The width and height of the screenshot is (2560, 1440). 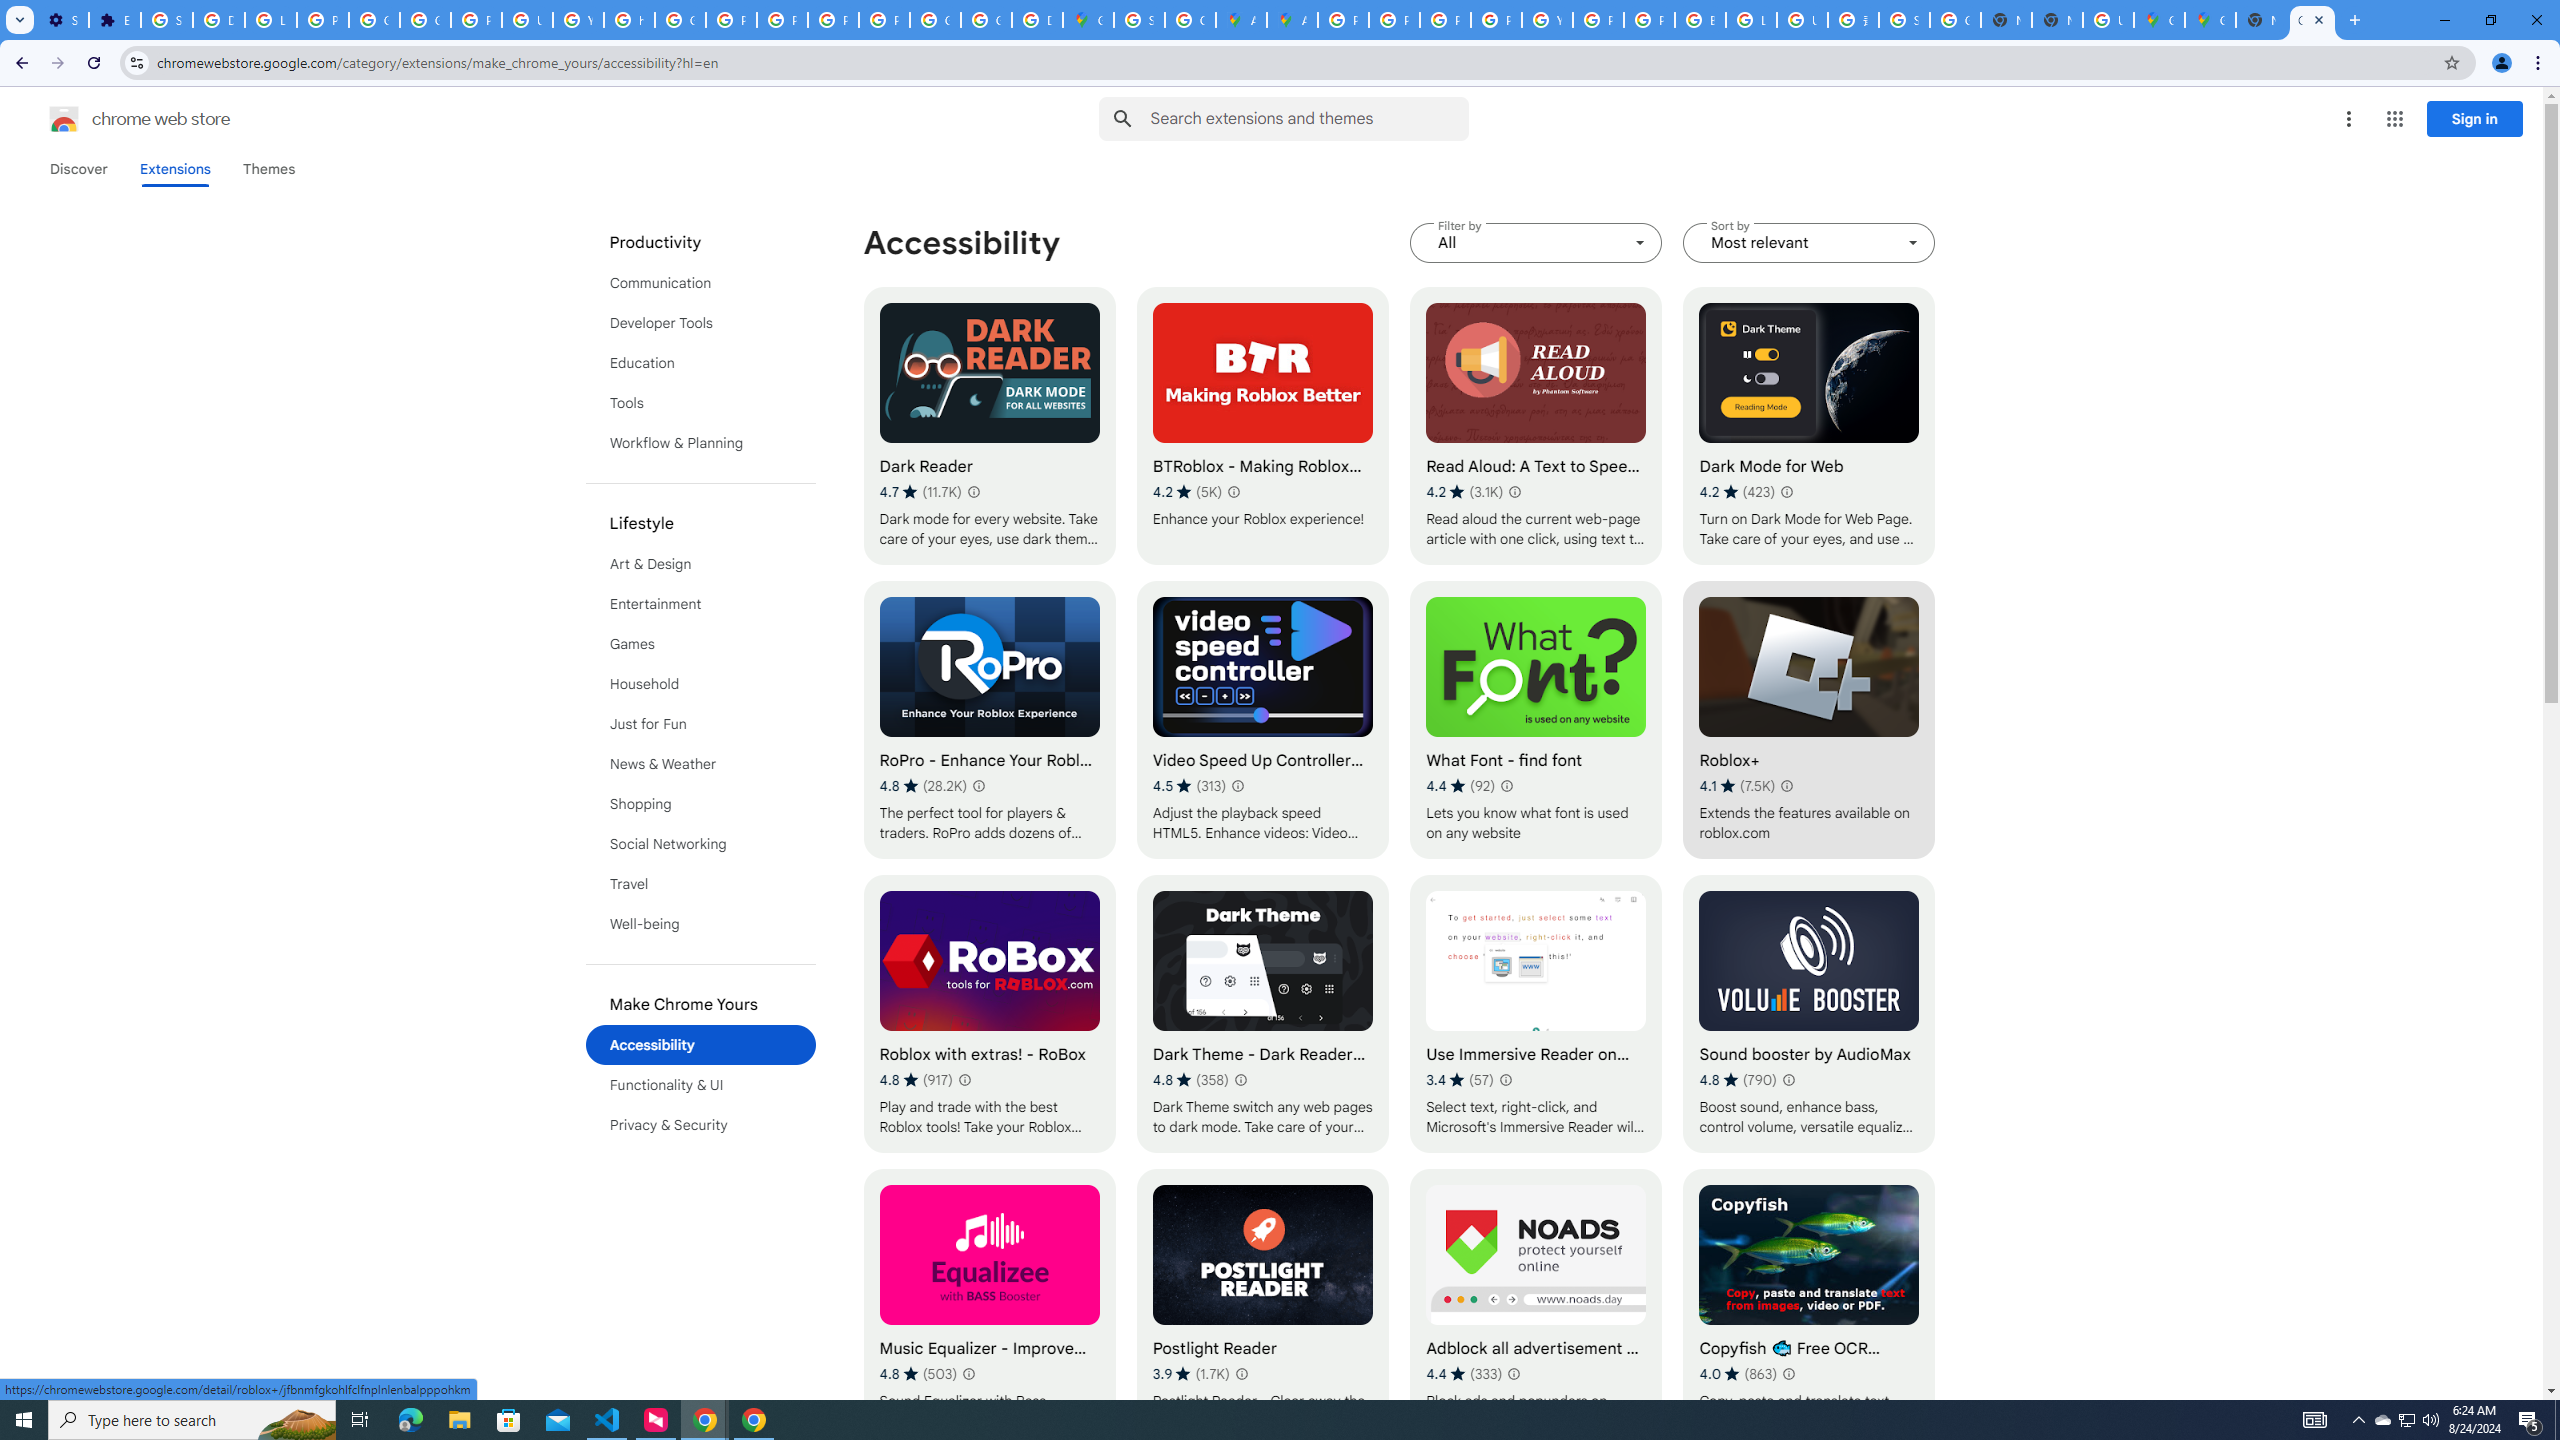 I want to click on Average rating 4.2 out of 5 stars. 5K ratings., so click(x=1188, y=492).